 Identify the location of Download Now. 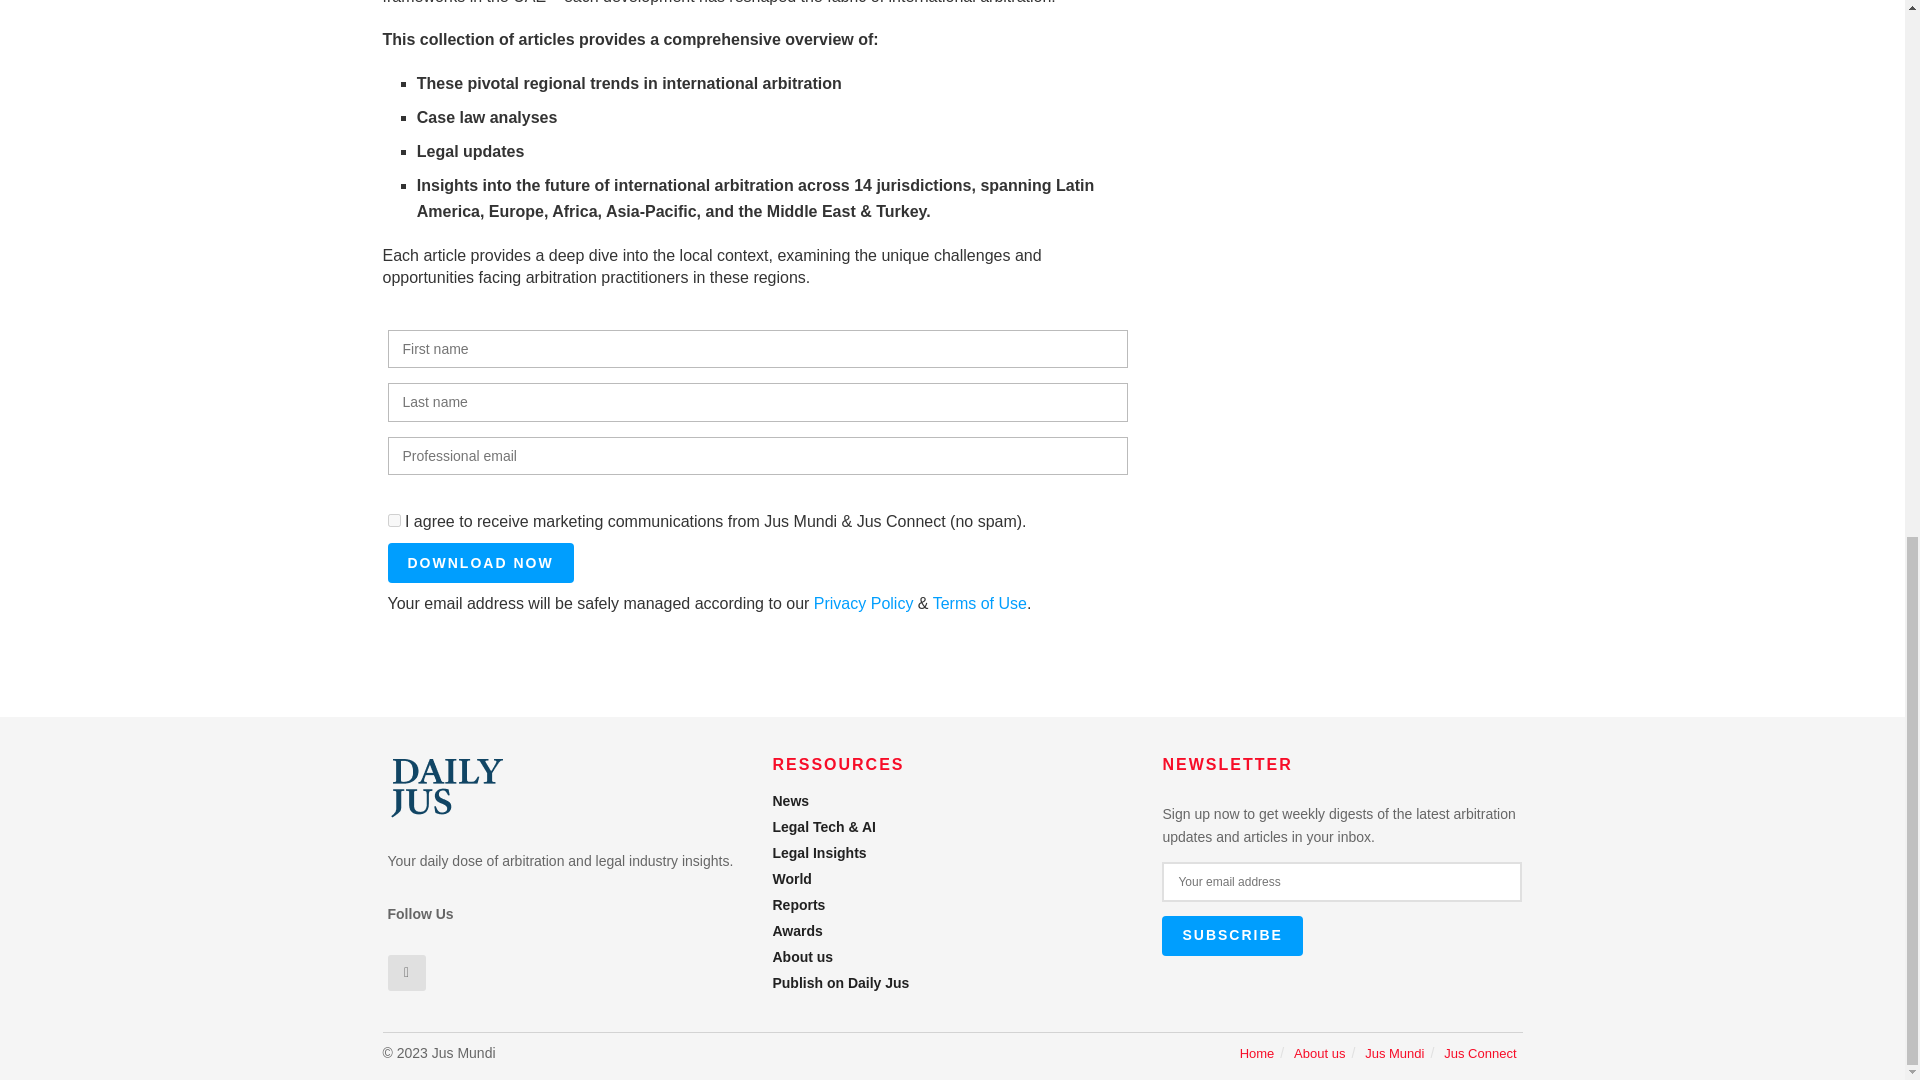
(480, 563).